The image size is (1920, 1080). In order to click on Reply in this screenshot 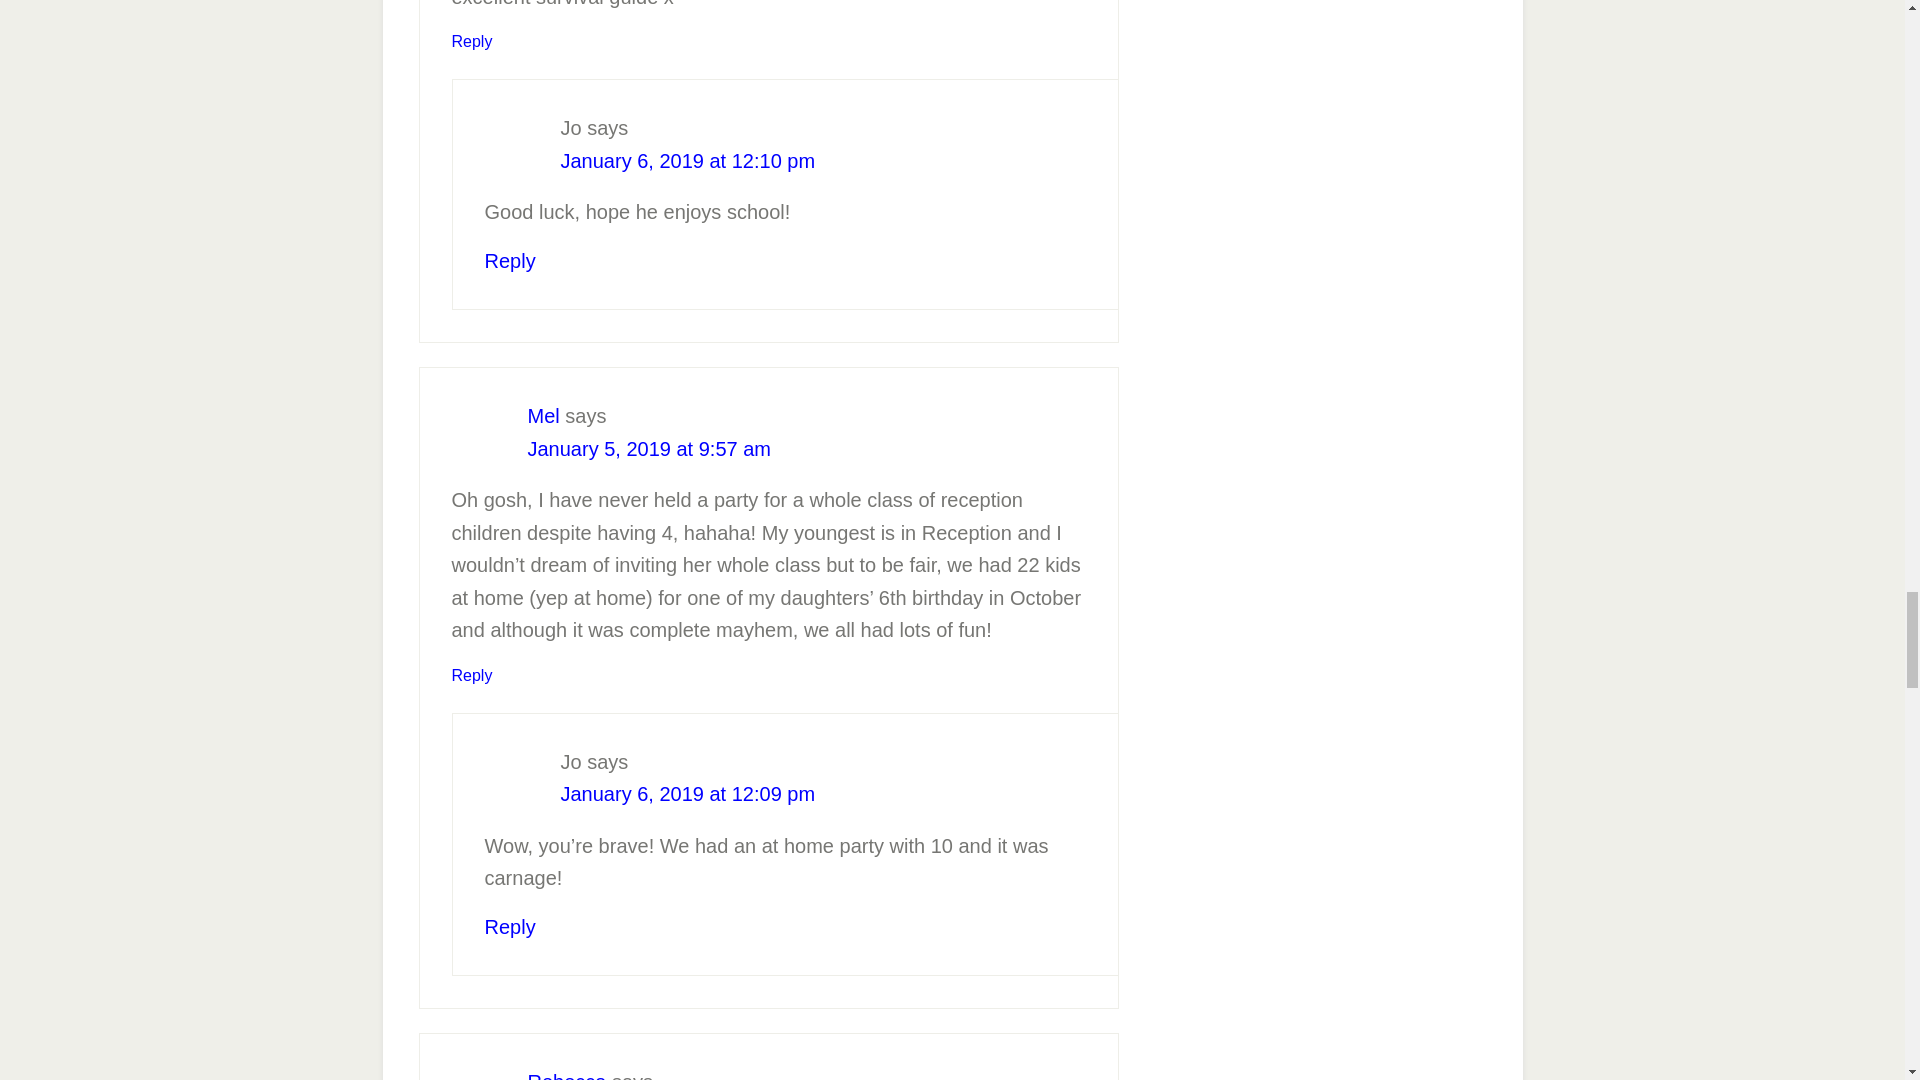, I will do `click(472, 41)`.